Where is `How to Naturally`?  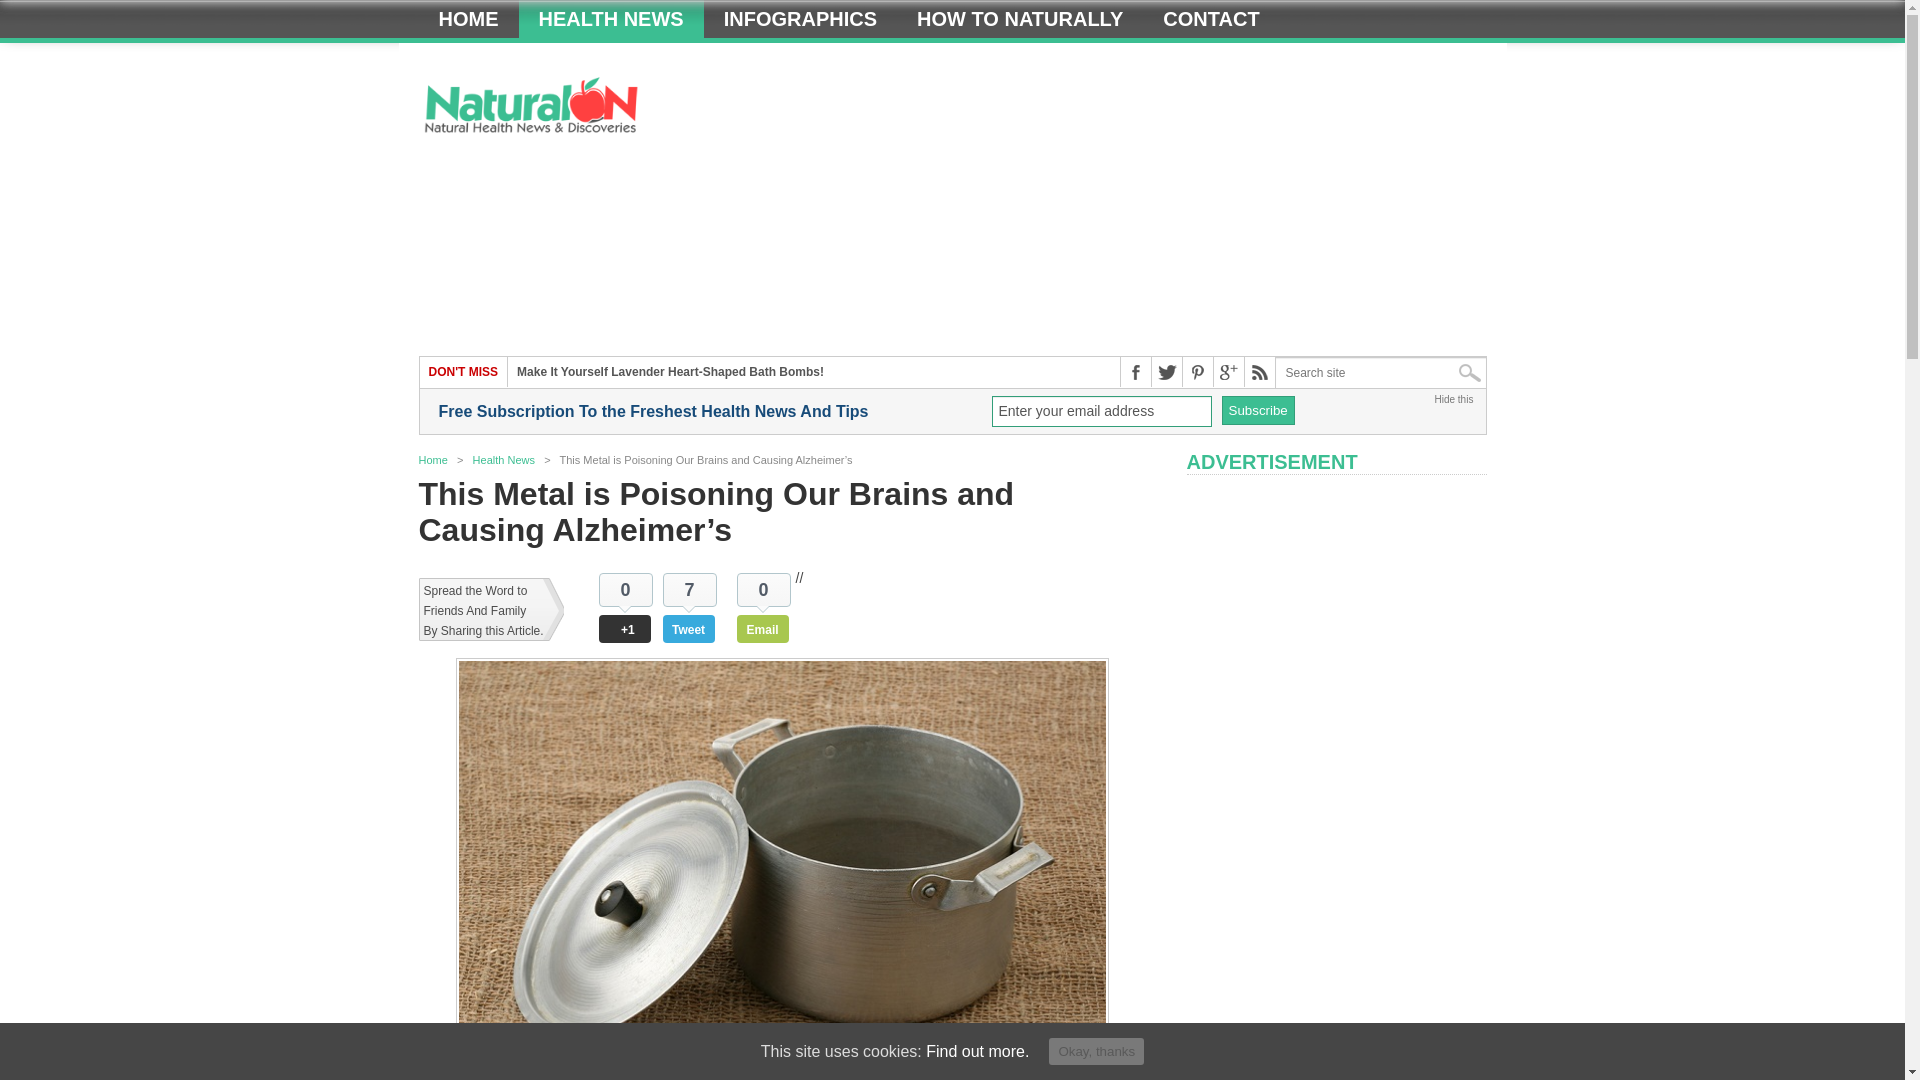 How to Naturally is located at coordinates (1019, 18).